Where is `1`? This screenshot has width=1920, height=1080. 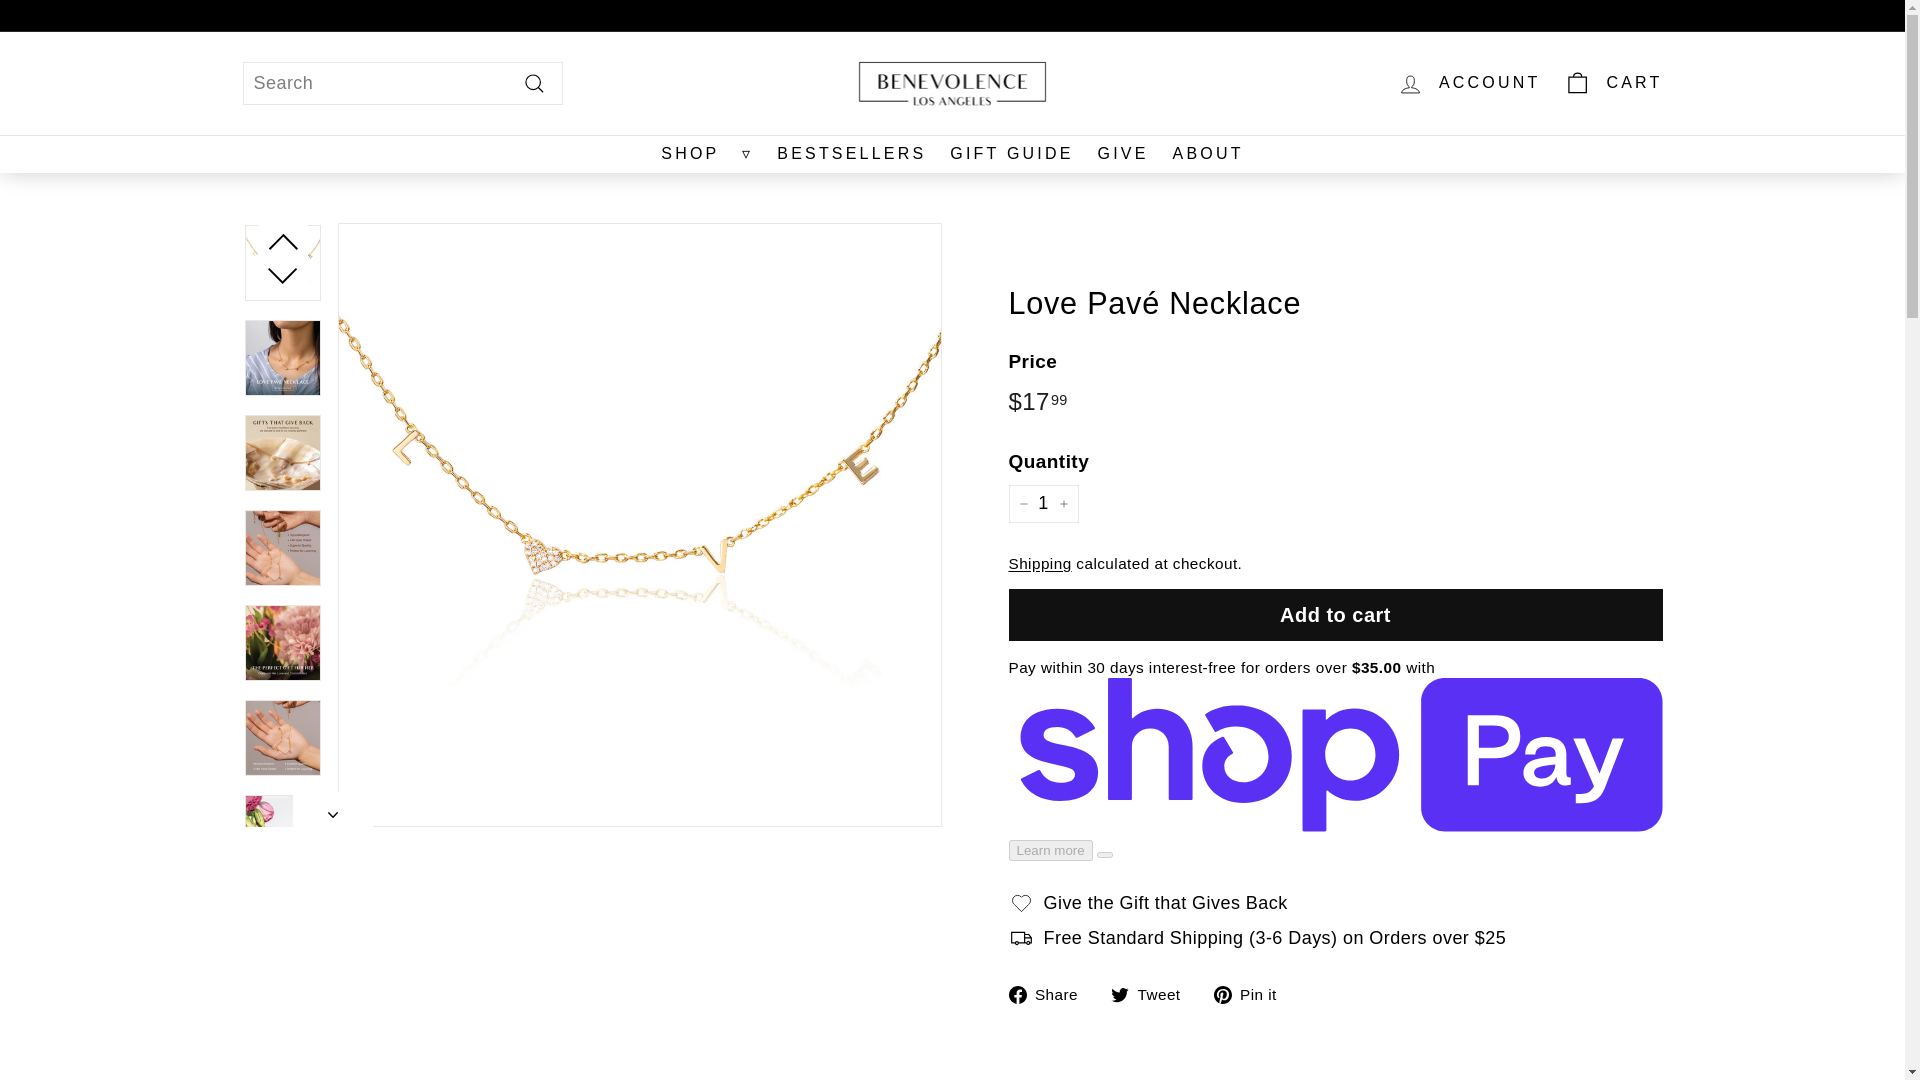
1 is located at coordinates (1042, 502).